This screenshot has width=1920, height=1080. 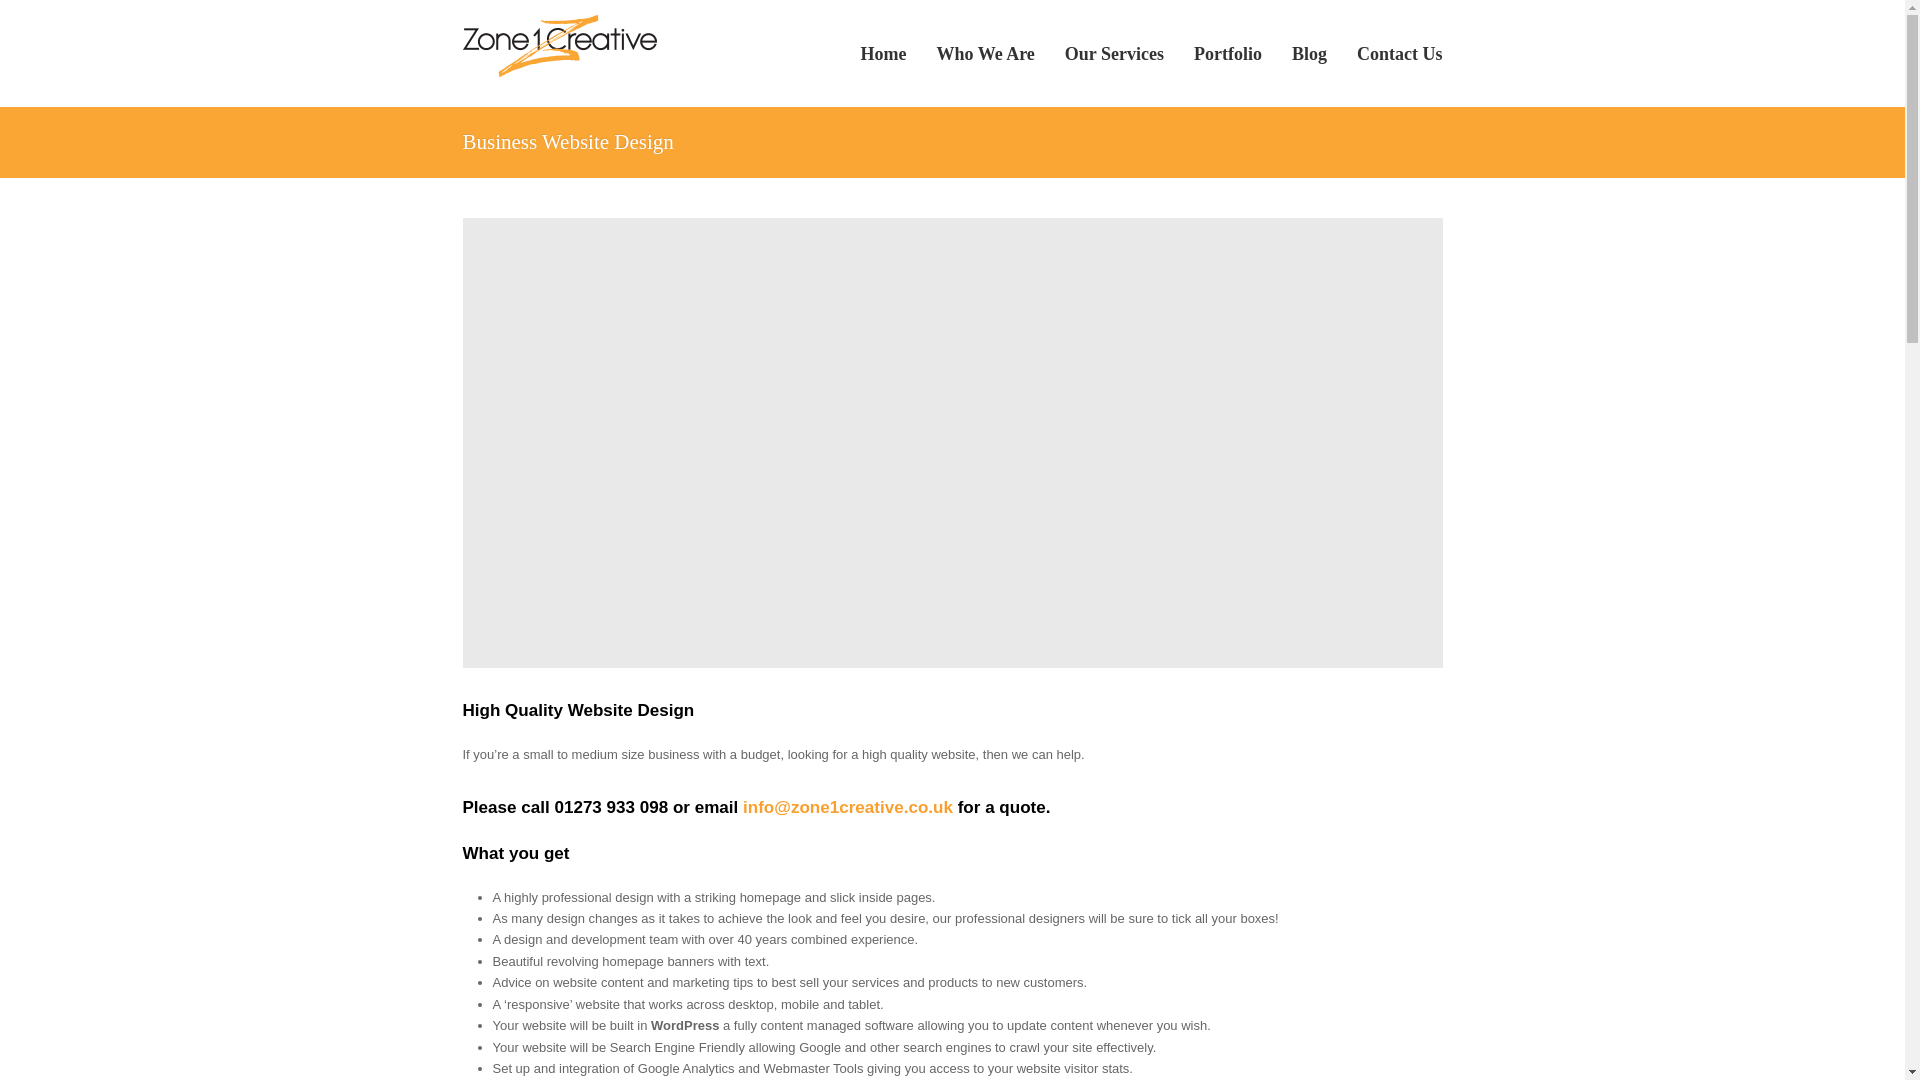 What do you see at coordinates (884, 52) in the screenshot?
I see `Home` at bounding box center [884, 52].